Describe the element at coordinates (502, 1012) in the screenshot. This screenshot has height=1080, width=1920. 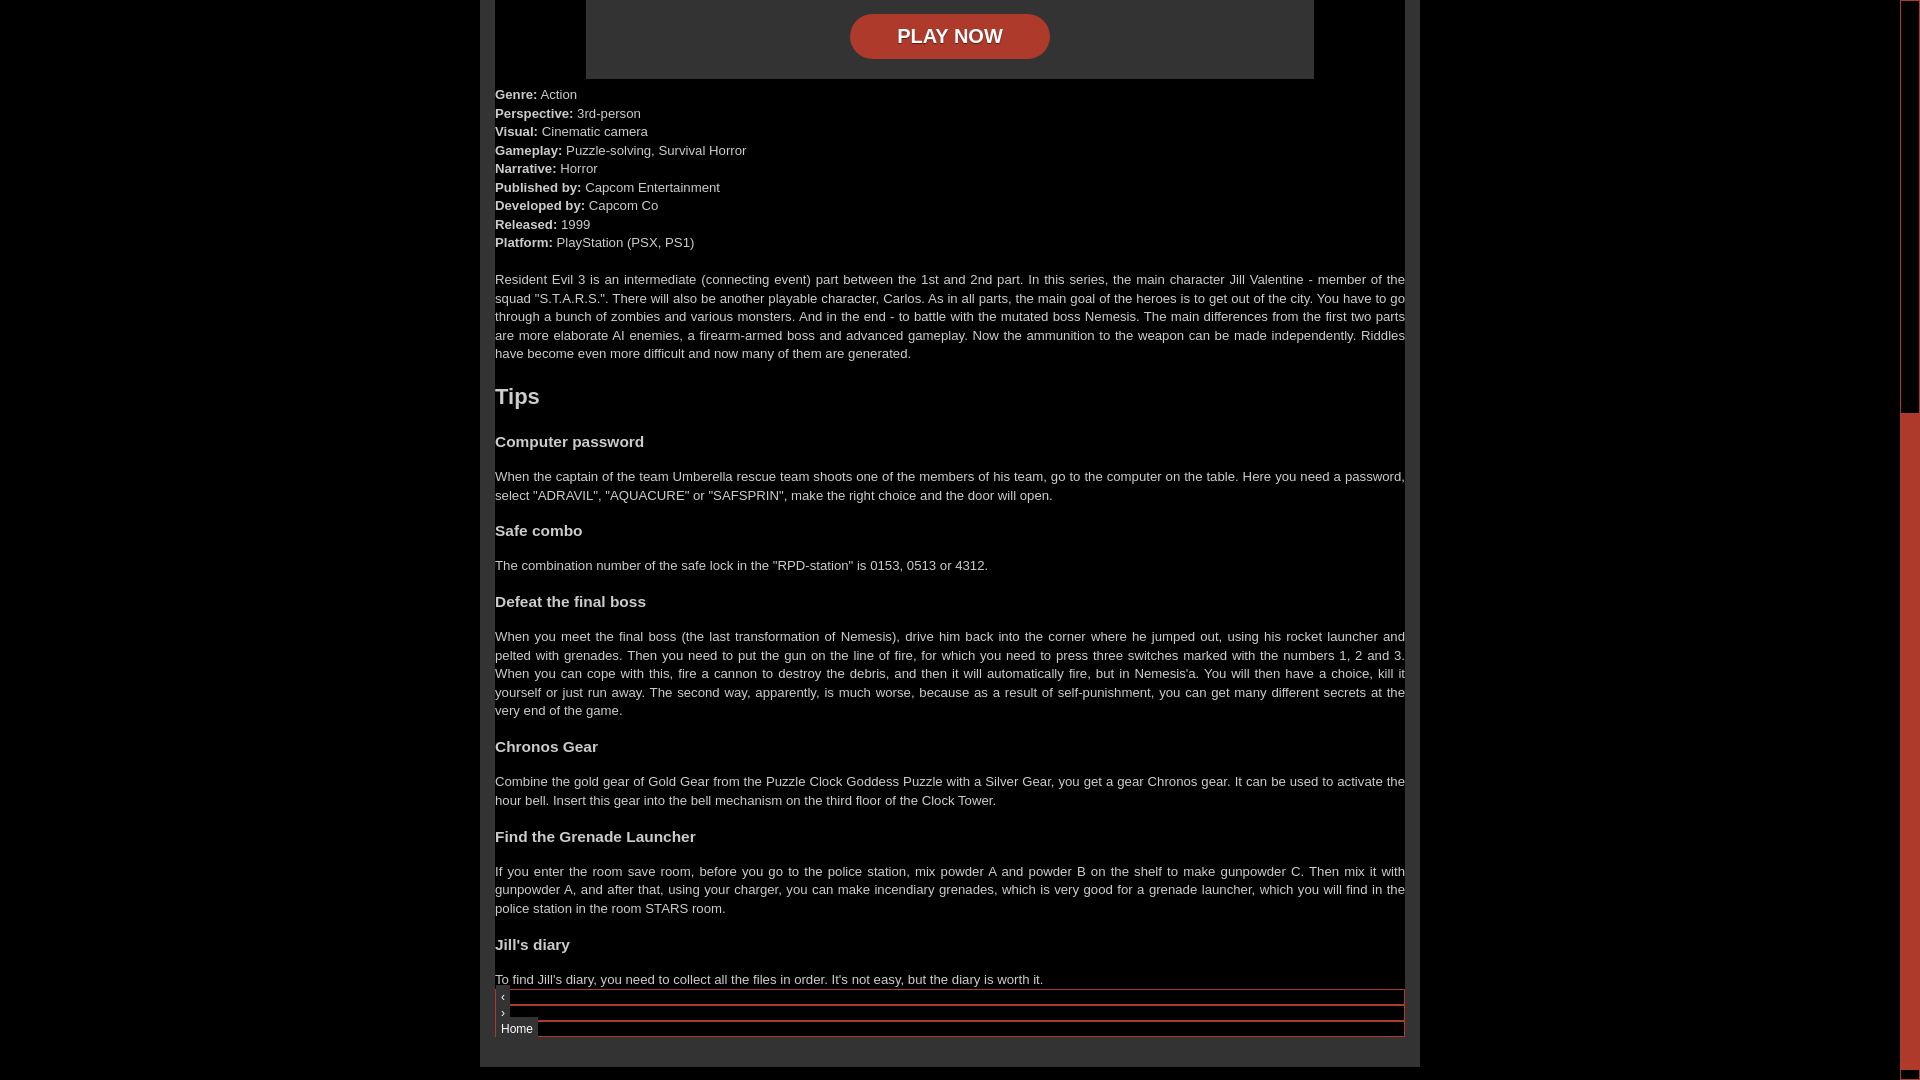
I see `Older Post` at that location.